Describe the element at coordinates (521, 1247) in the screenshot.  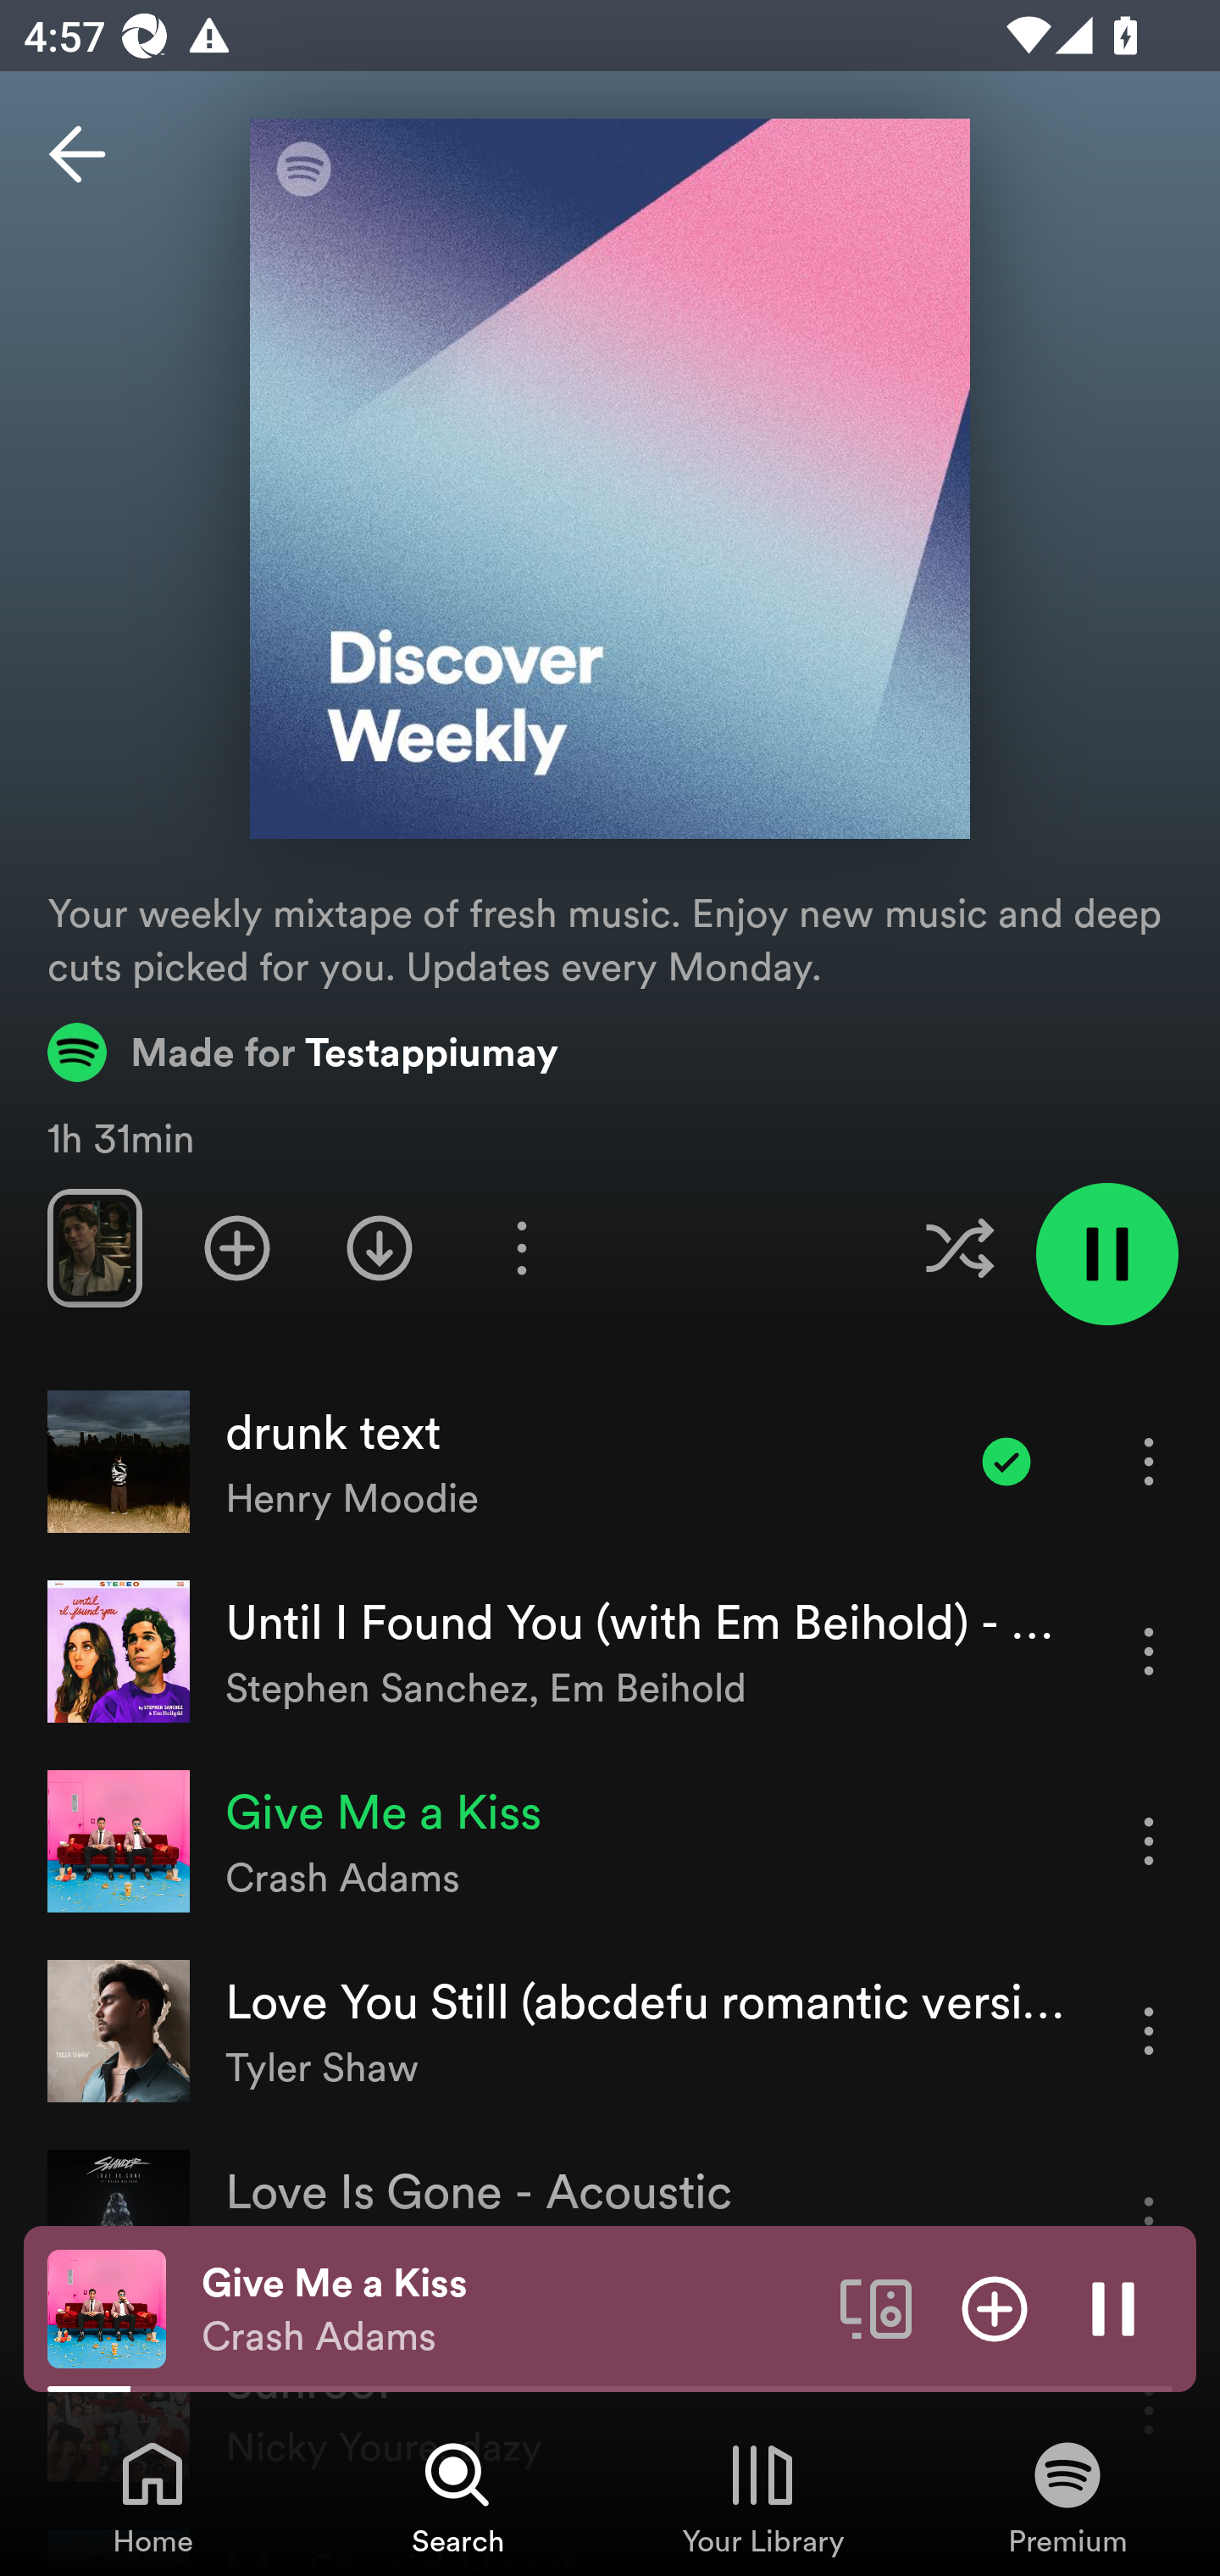
I see `More options for playlist Discover Weekly` at that location.